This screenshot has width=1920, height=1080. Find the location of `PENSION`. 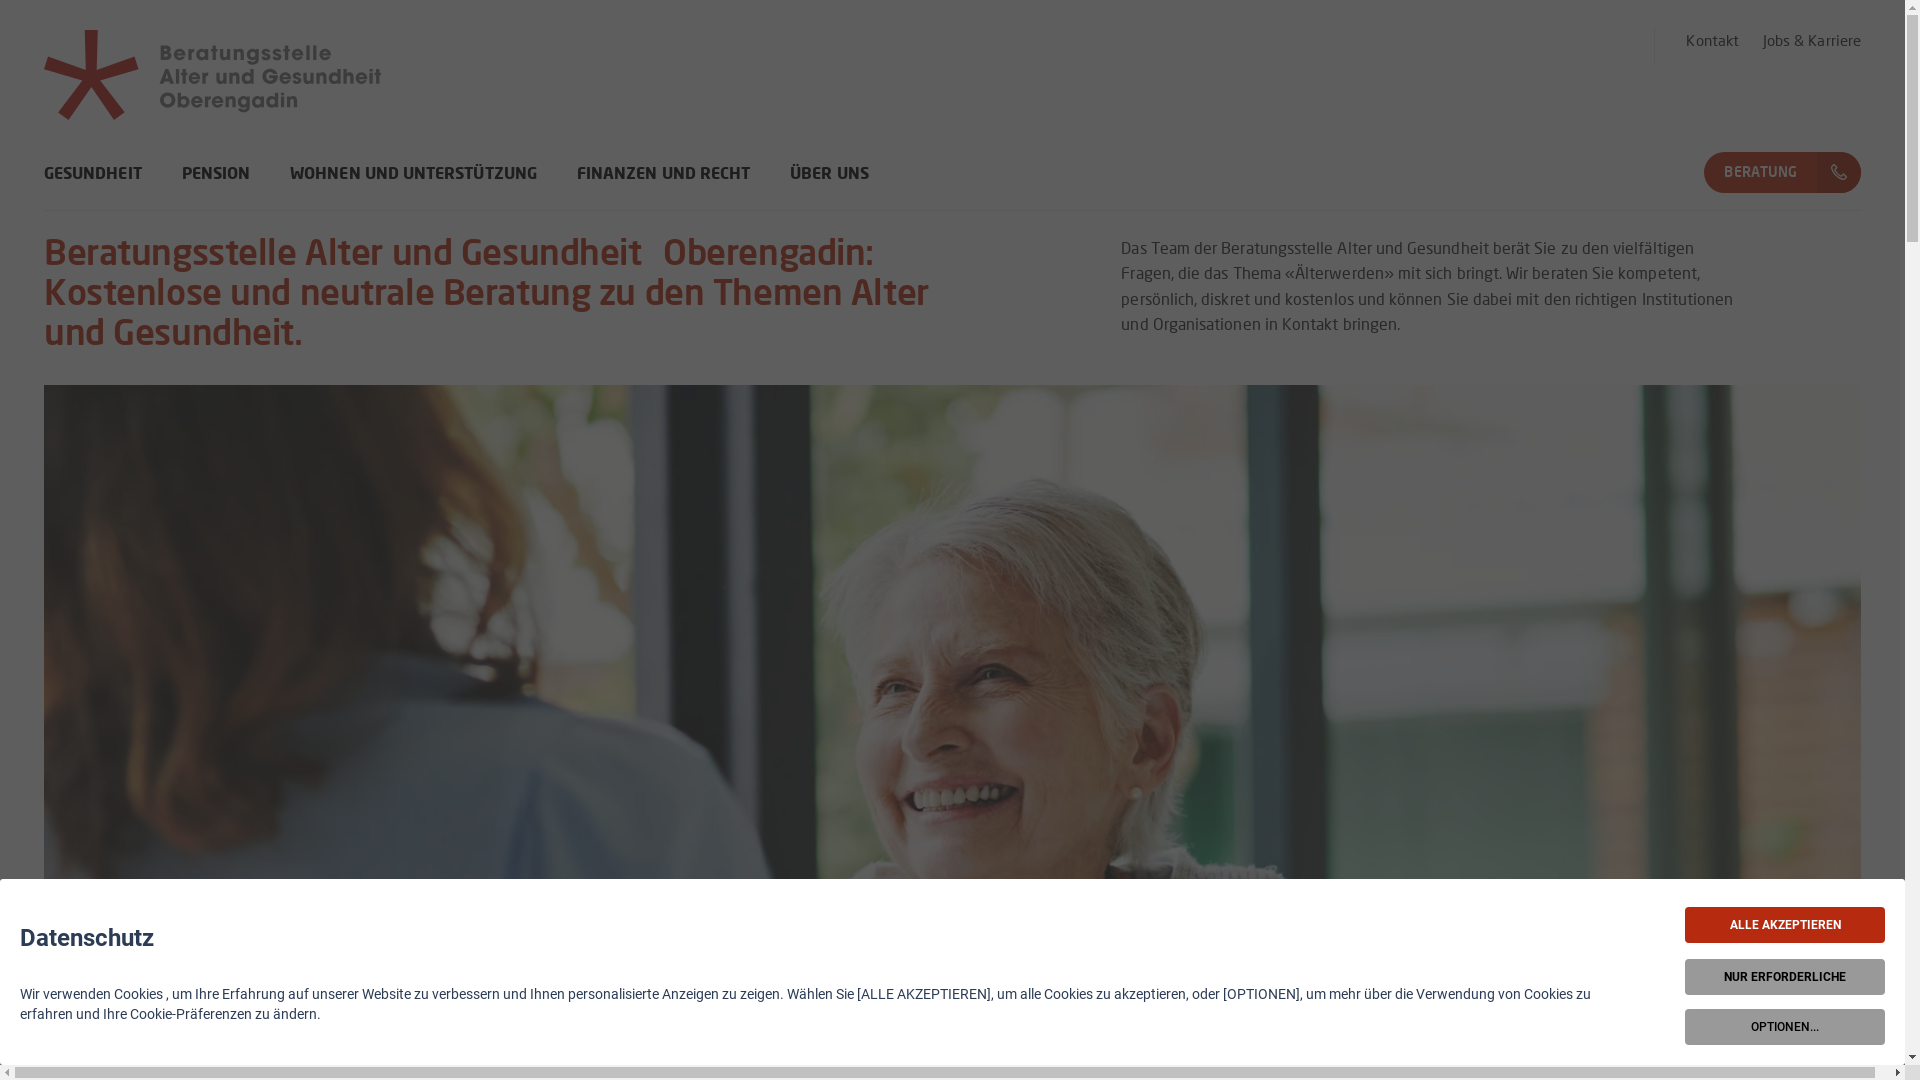

PENSION is located at coordinates (216, 188).